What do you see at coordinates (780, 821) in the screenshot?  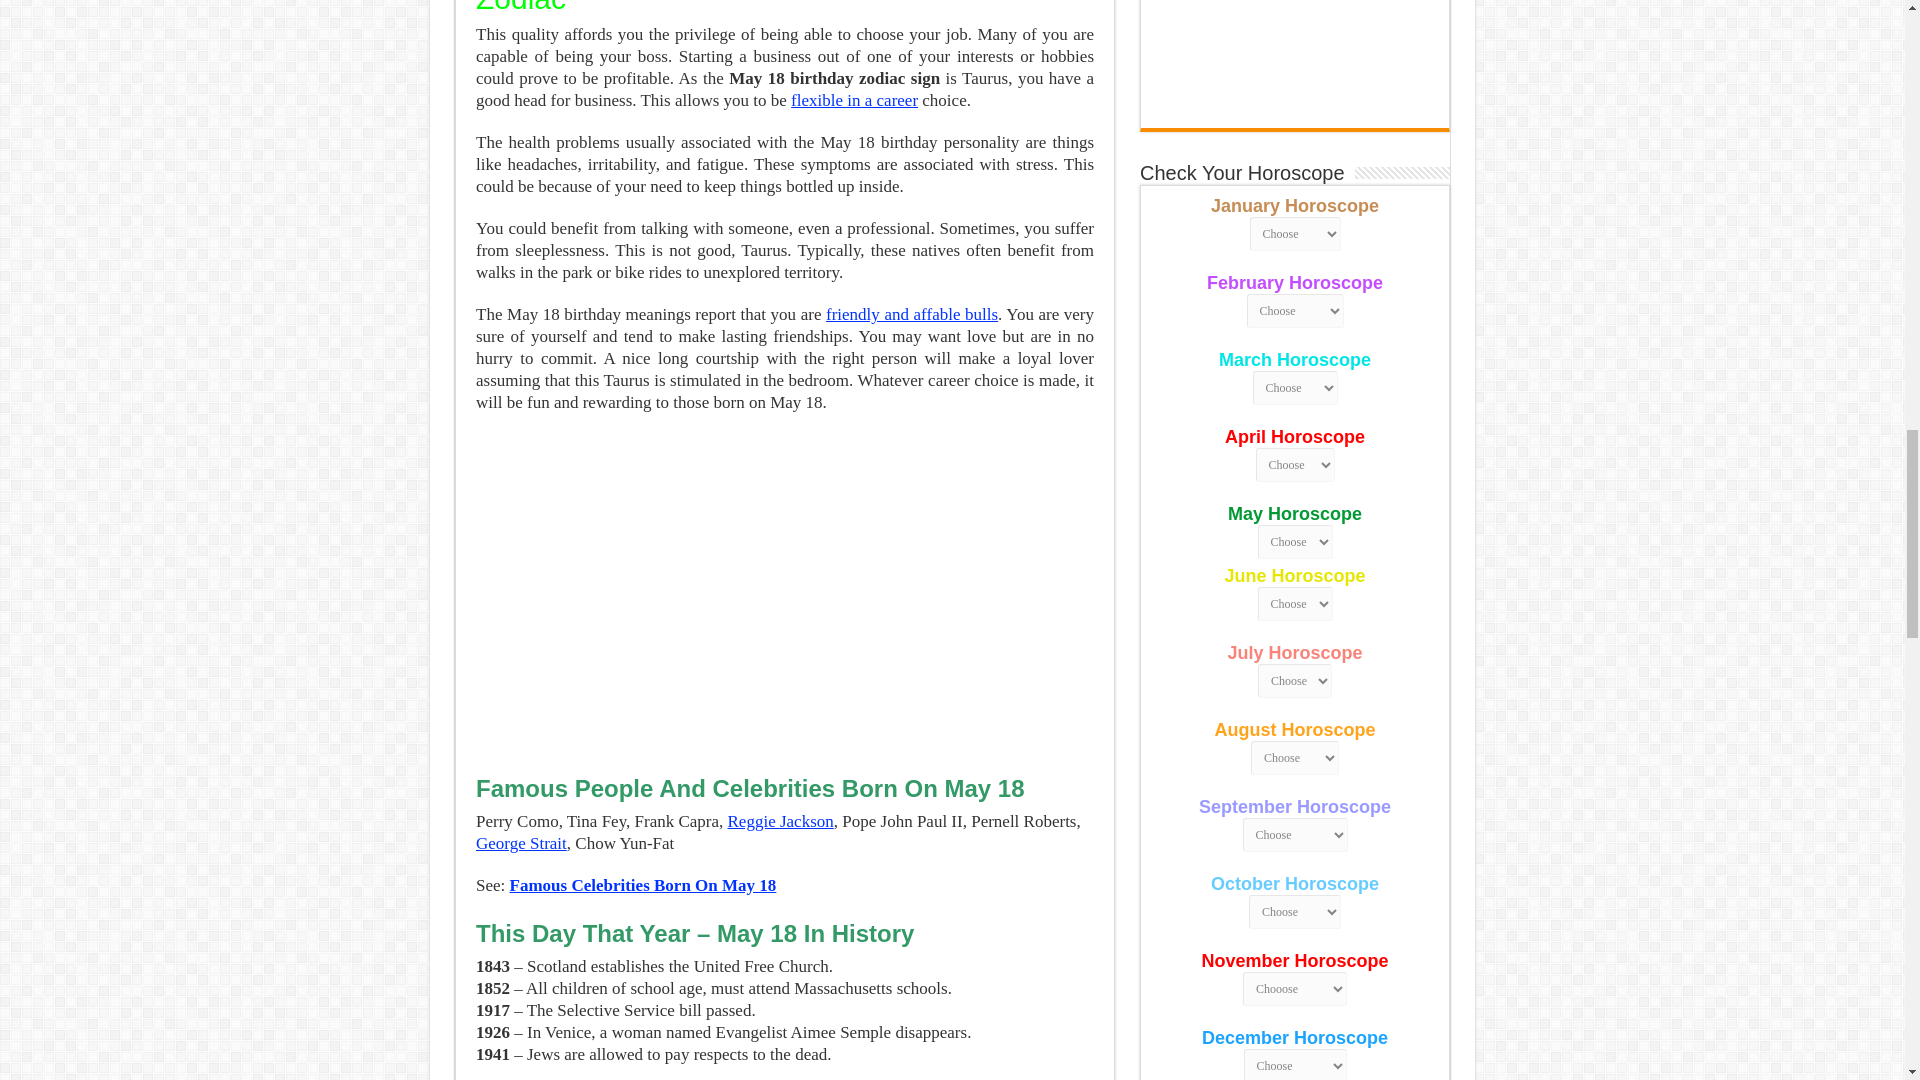 I see `Reggie Jackson` at bounding box center [780, 821].